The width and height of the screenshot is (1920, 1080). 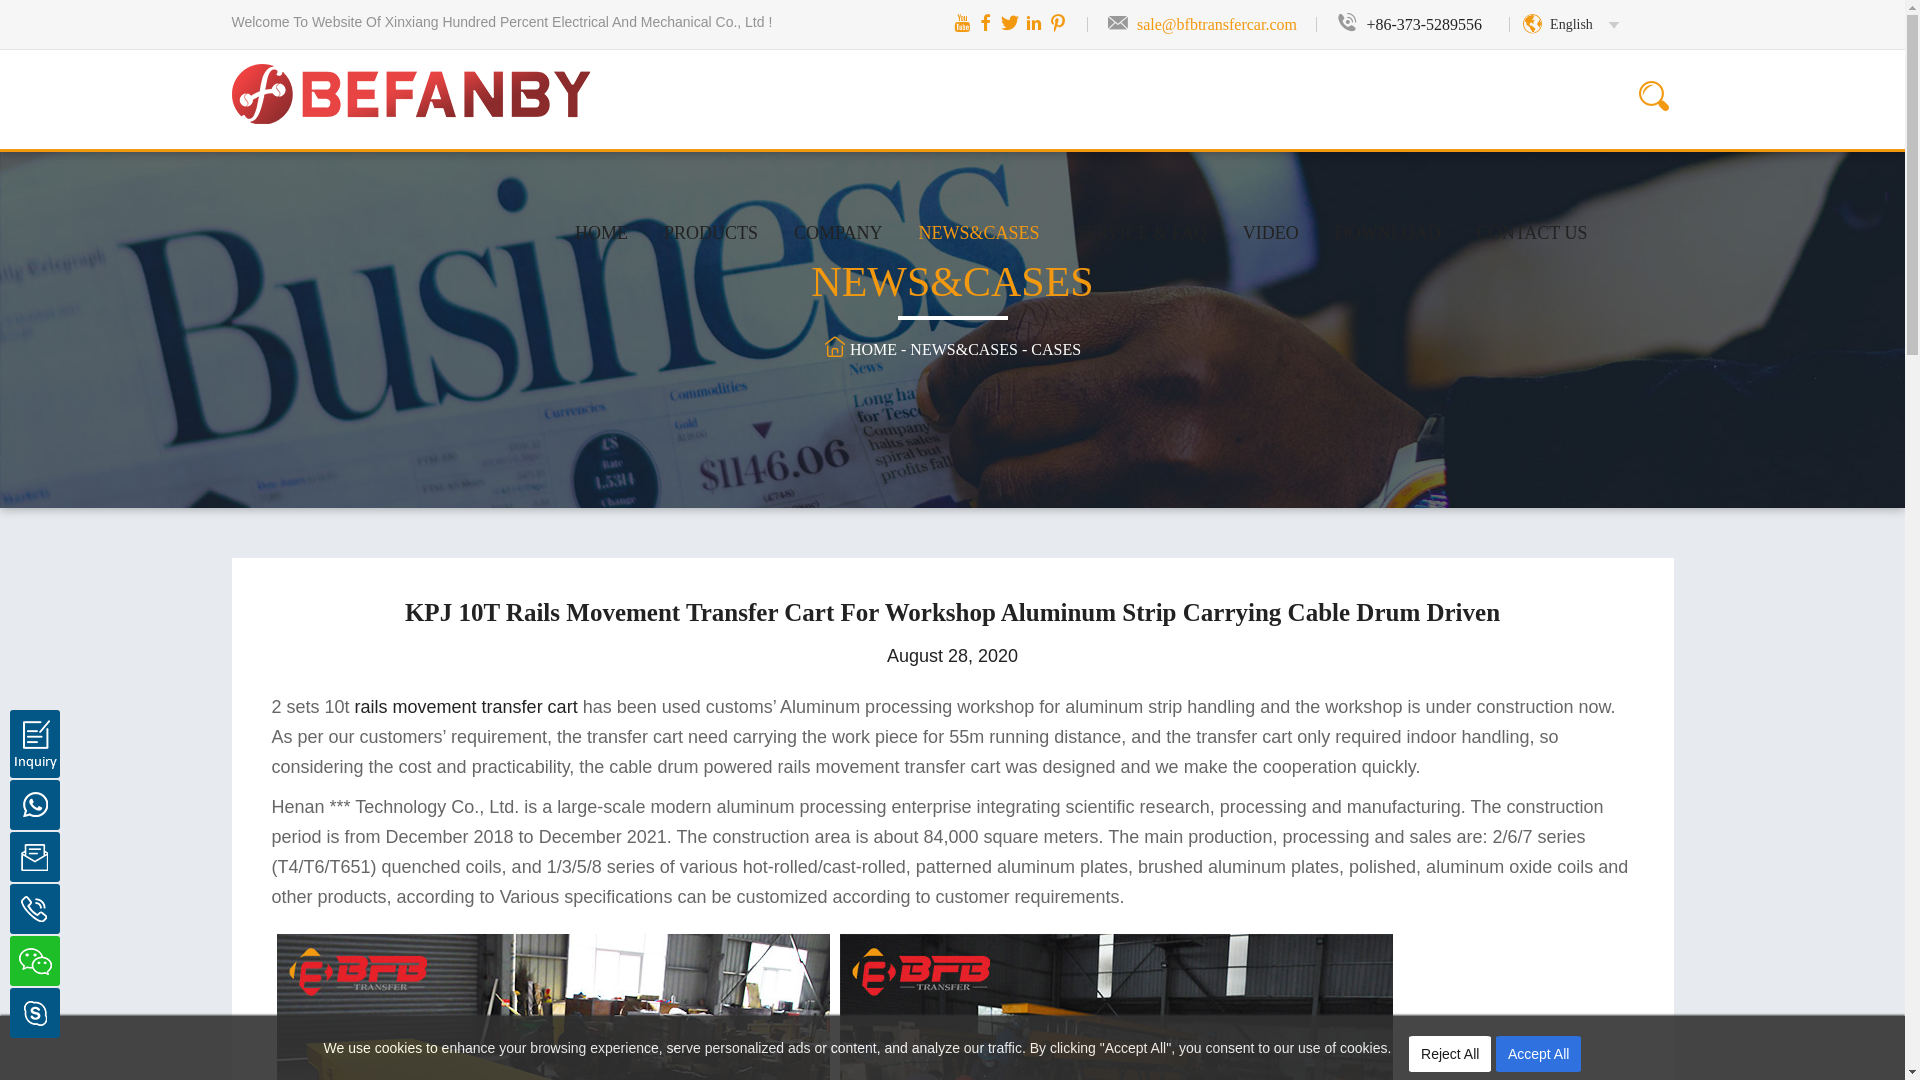 What do you see at coordinates (1538, 1054) in the screenshot?
I see `Accept All` at bounding box center [1538, 1054].